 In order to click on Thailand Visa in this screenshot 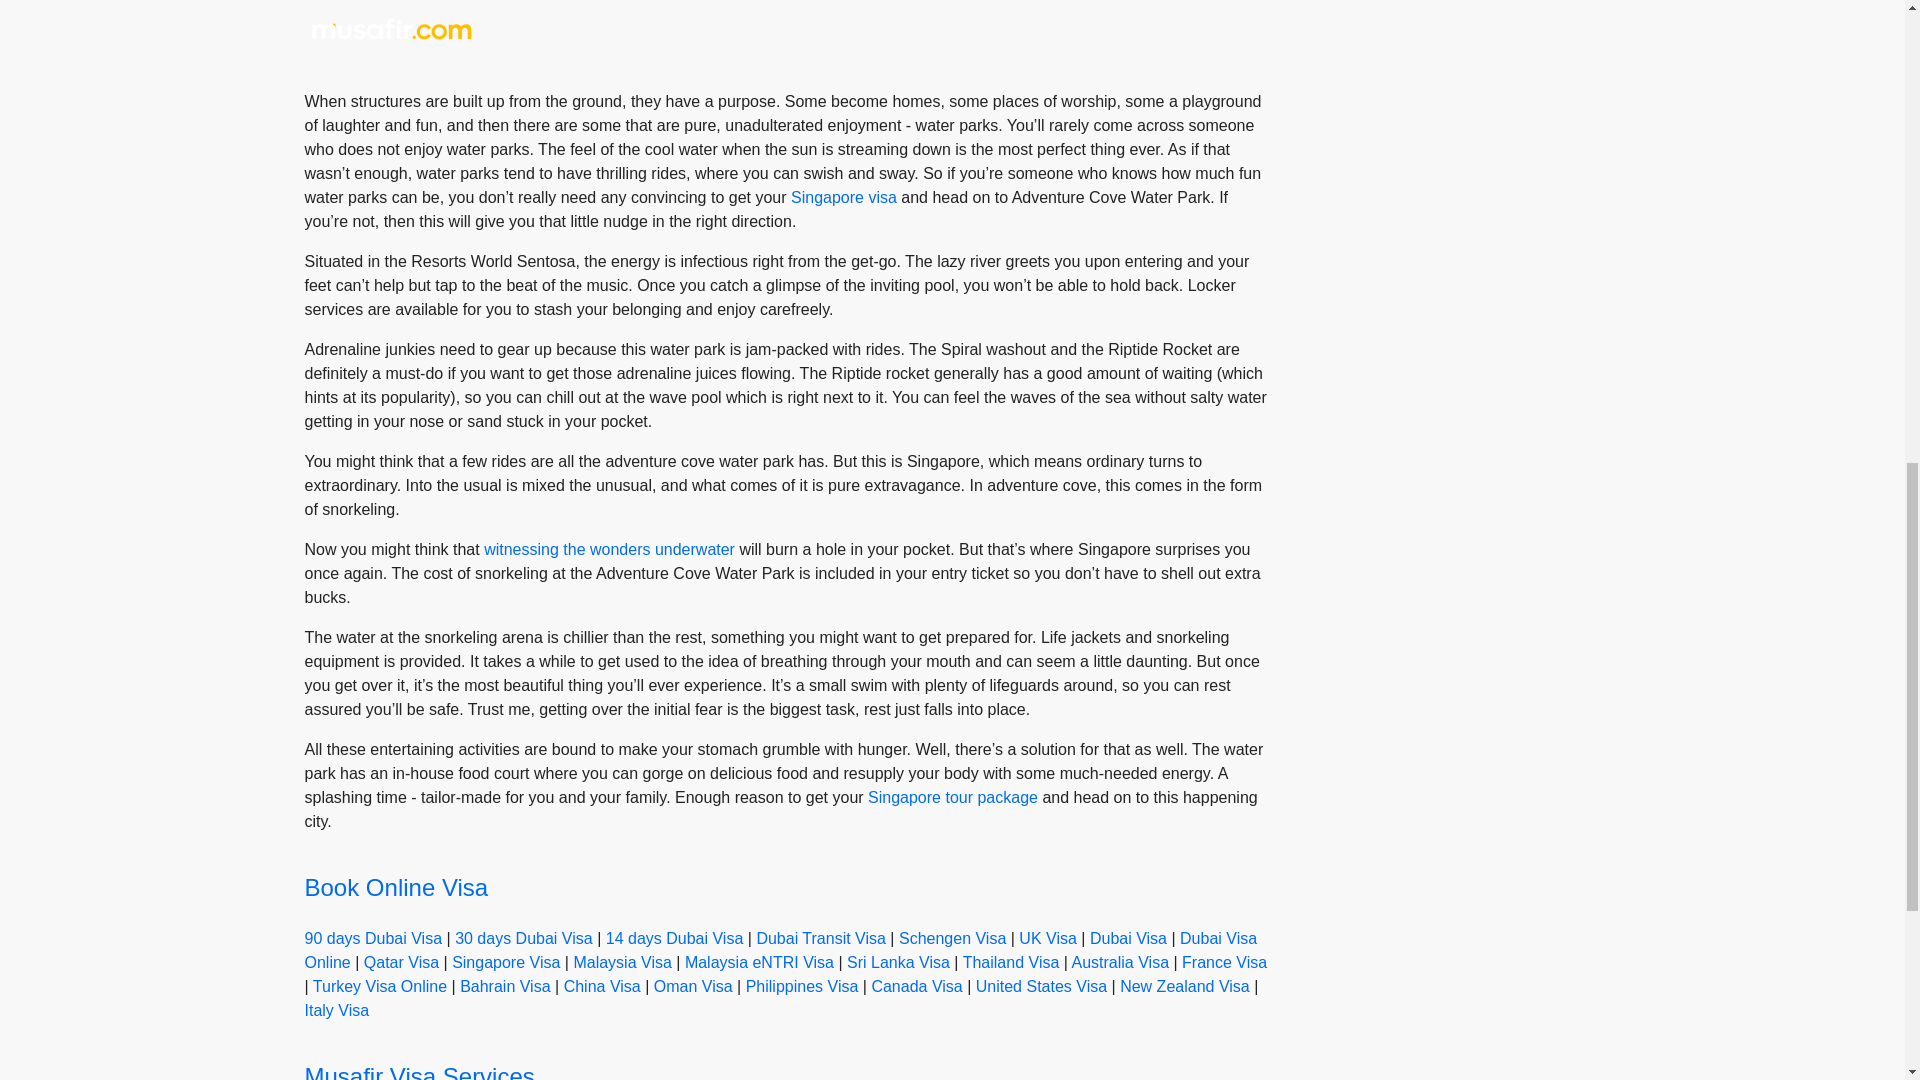, I will do `click(1011, 962)`.